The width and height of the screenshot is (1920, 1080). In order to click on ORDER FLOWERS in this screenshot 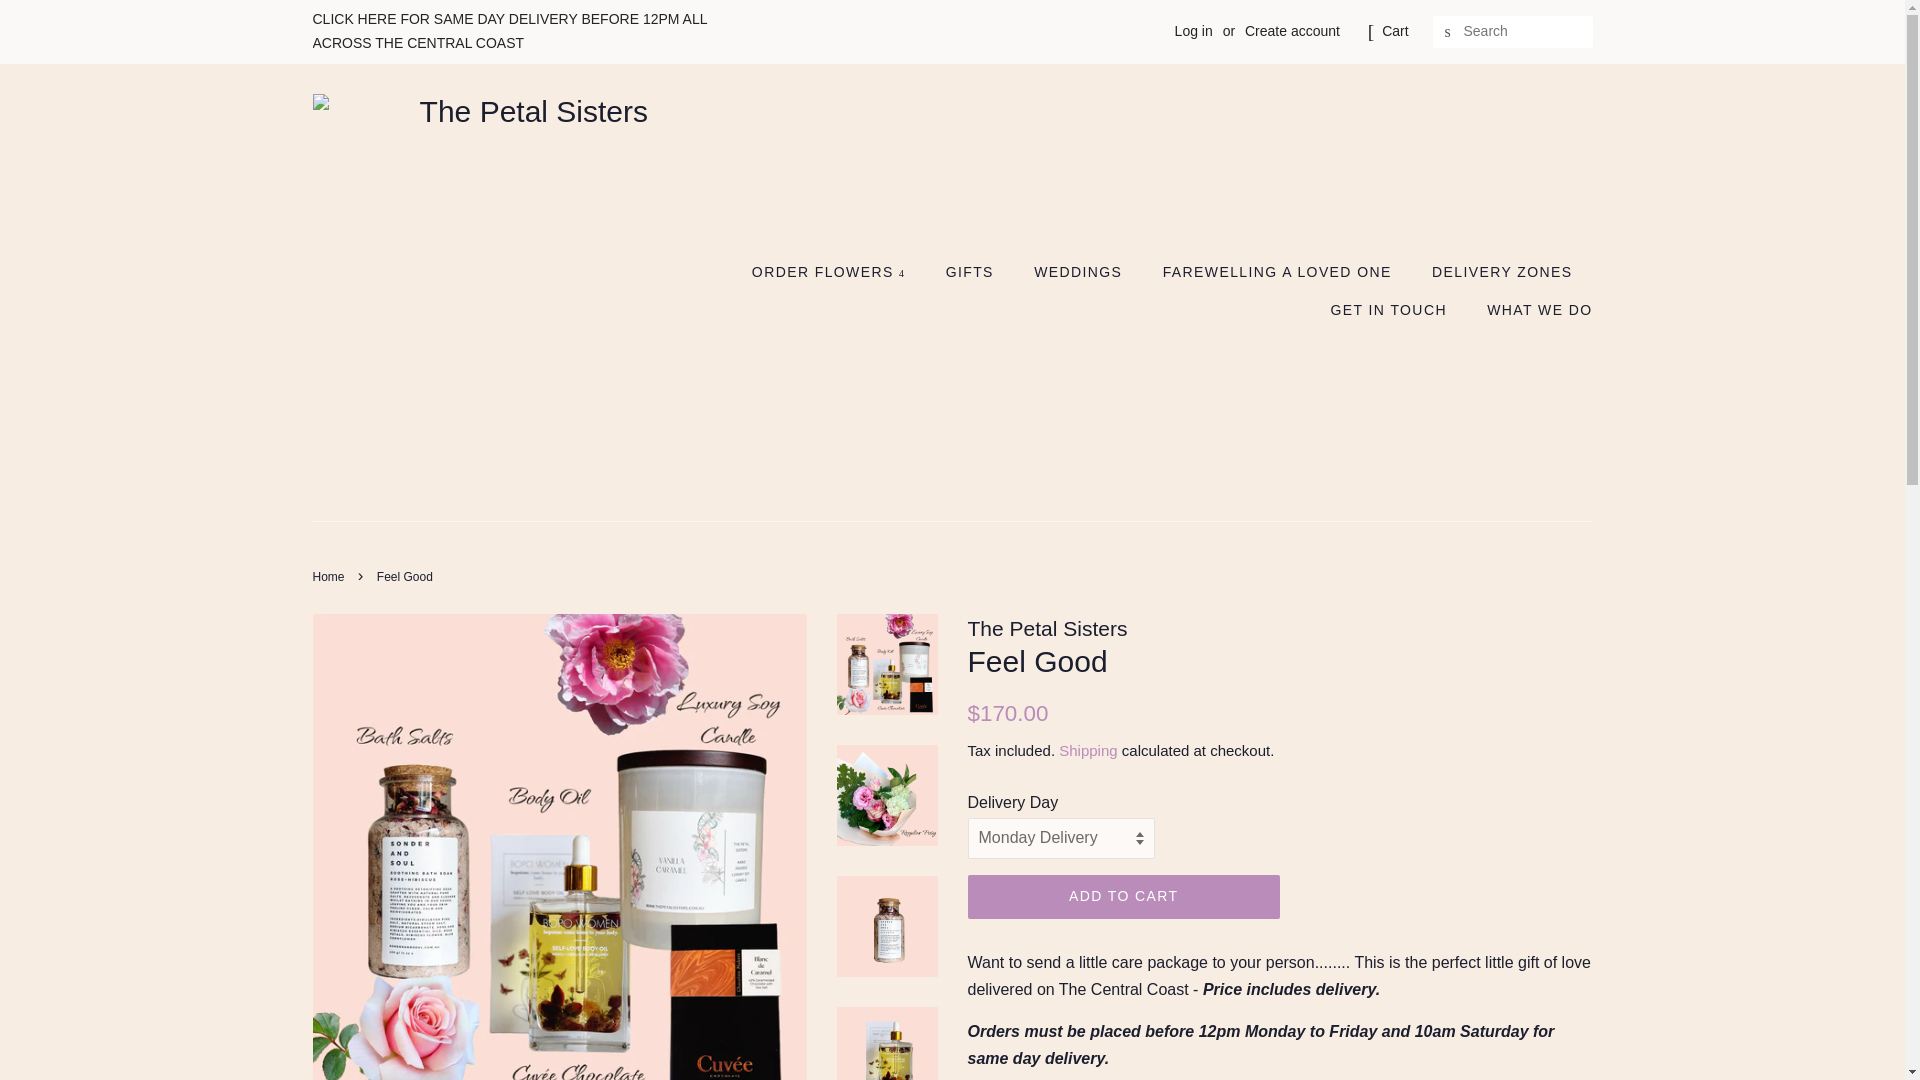, I will do `click(838, 272)`.